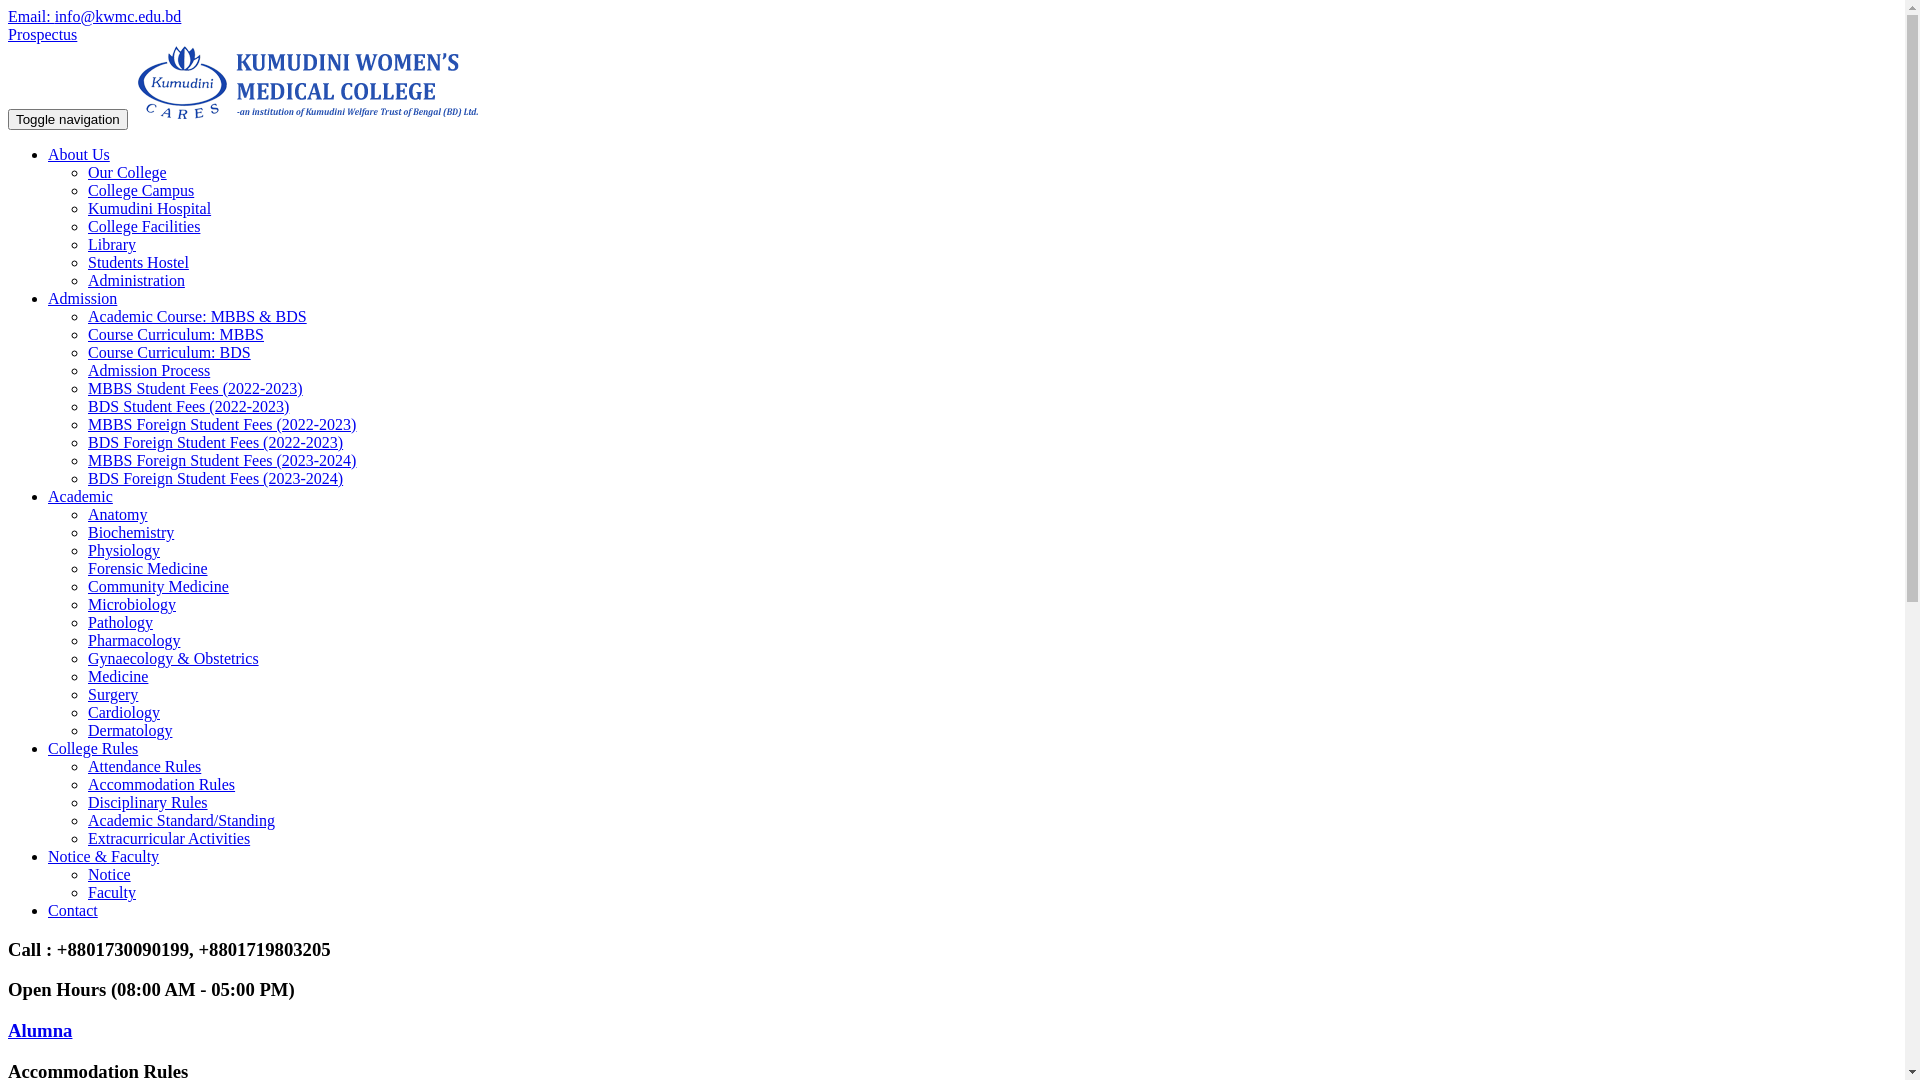 The image size is (1920, 1080). What do you see at coordinates (120, 622) in the screenshot?
I see `Pathology` at bounding box center [120, 622].